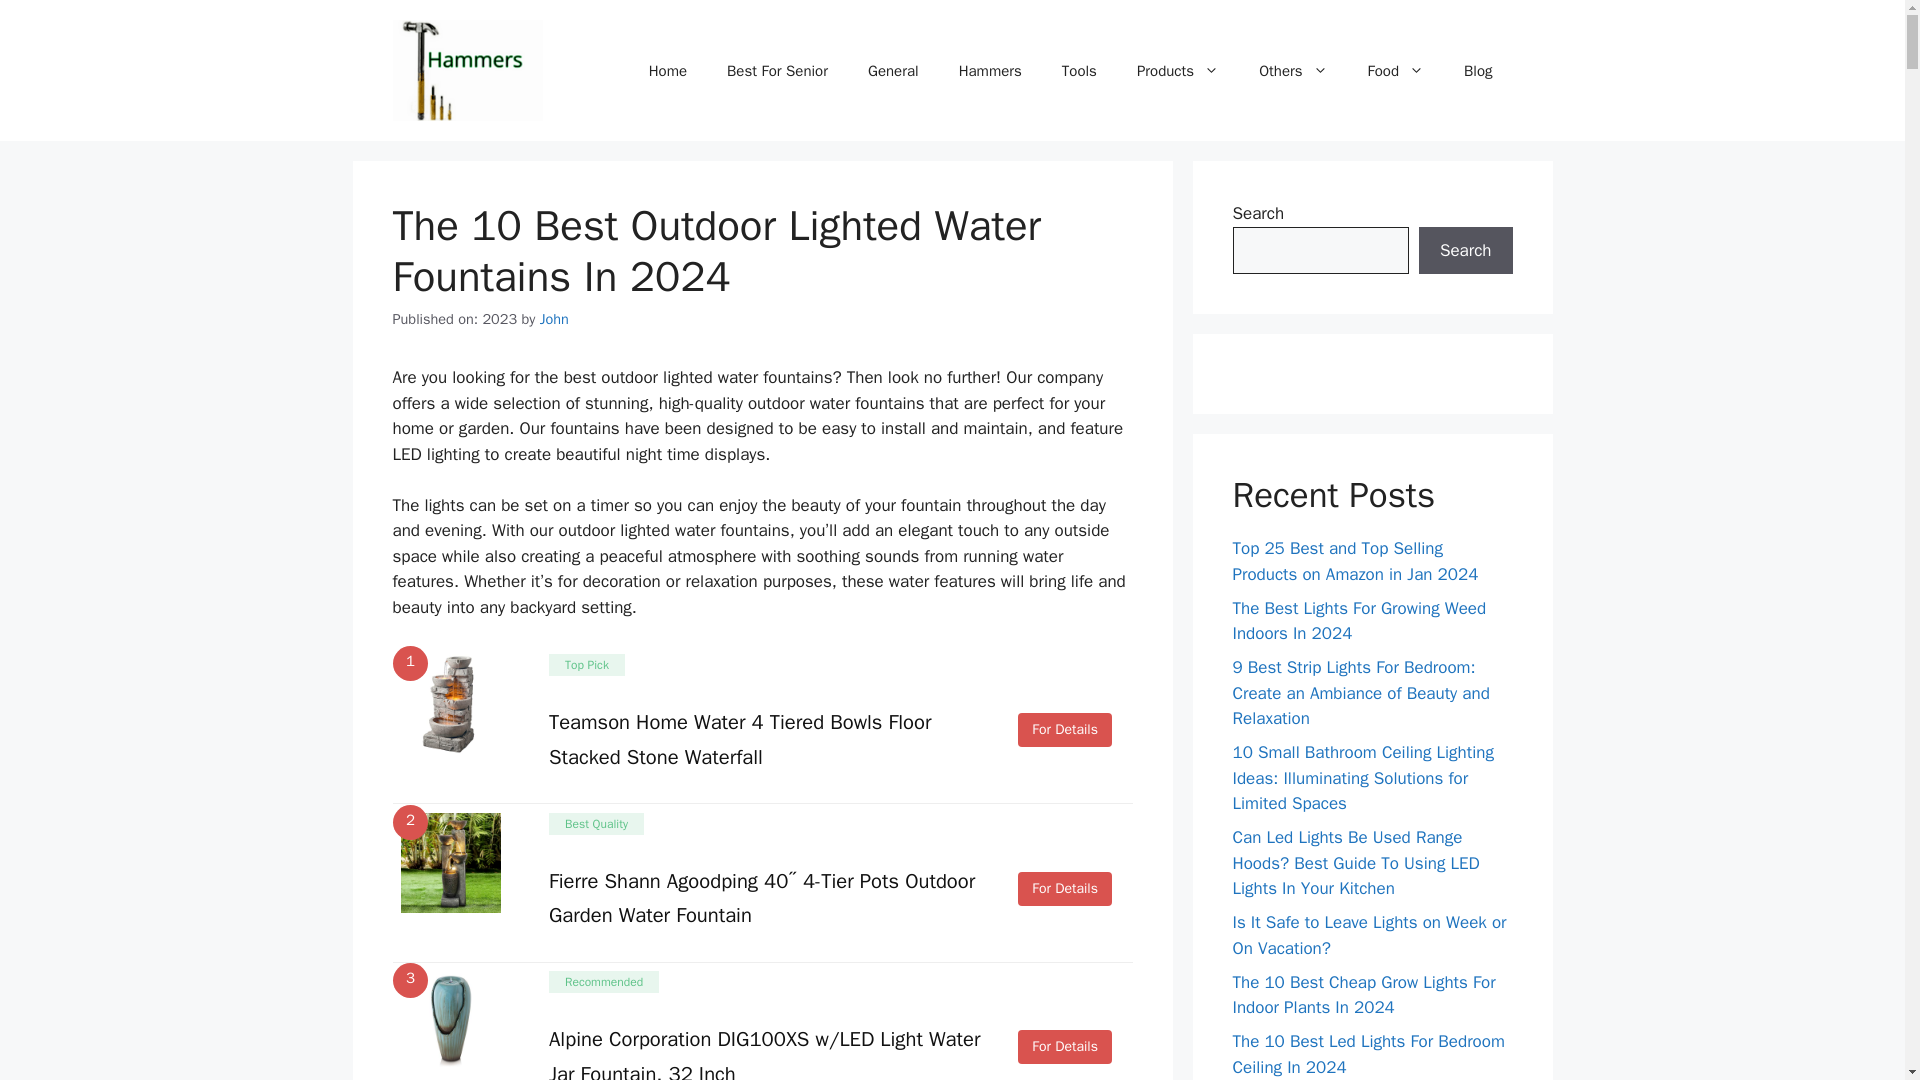 Image resolution: width=1920 pixels, height=1080 pixels. Describe the element at coordinates (554, 318) in the screenshot. I see `John` at that location.